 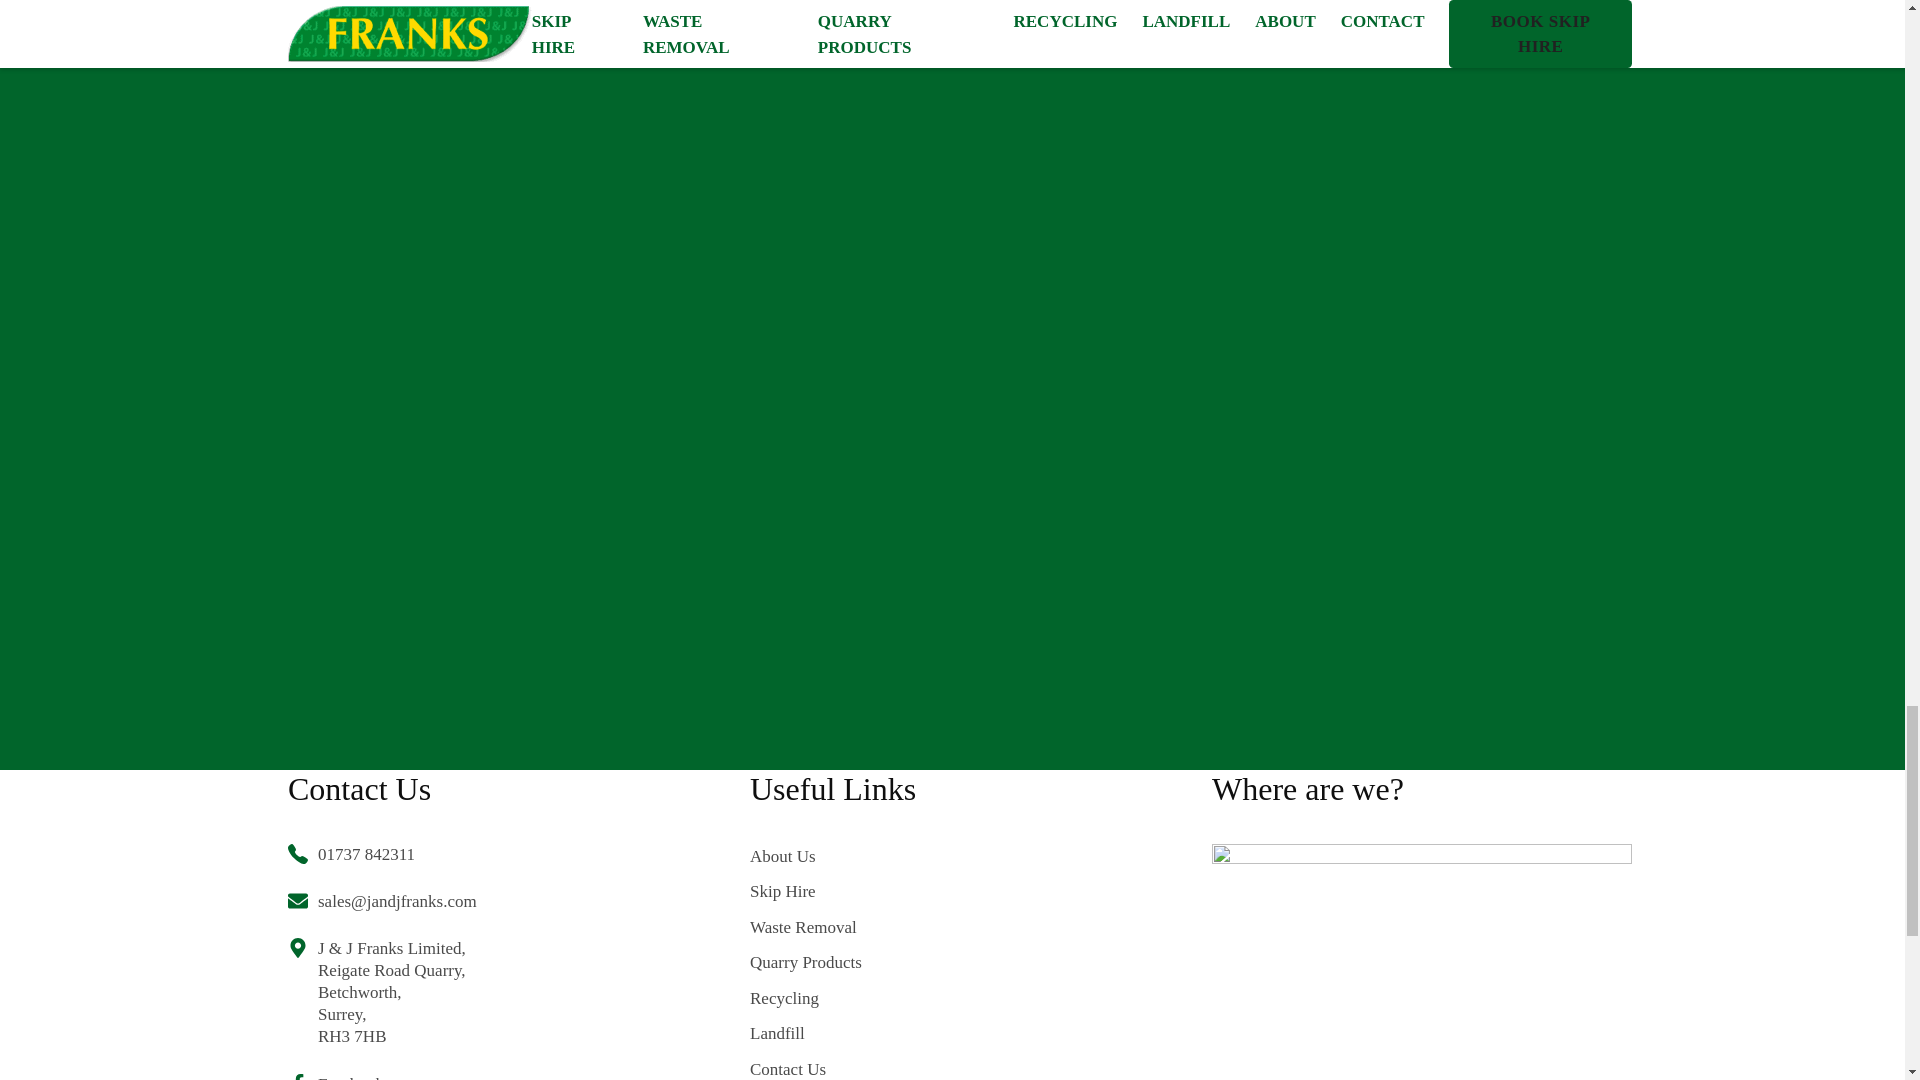 What do you see at coordinates (860, 1033) in the screenshot?
I see `Landfill` at bounding box center [860, 1033].